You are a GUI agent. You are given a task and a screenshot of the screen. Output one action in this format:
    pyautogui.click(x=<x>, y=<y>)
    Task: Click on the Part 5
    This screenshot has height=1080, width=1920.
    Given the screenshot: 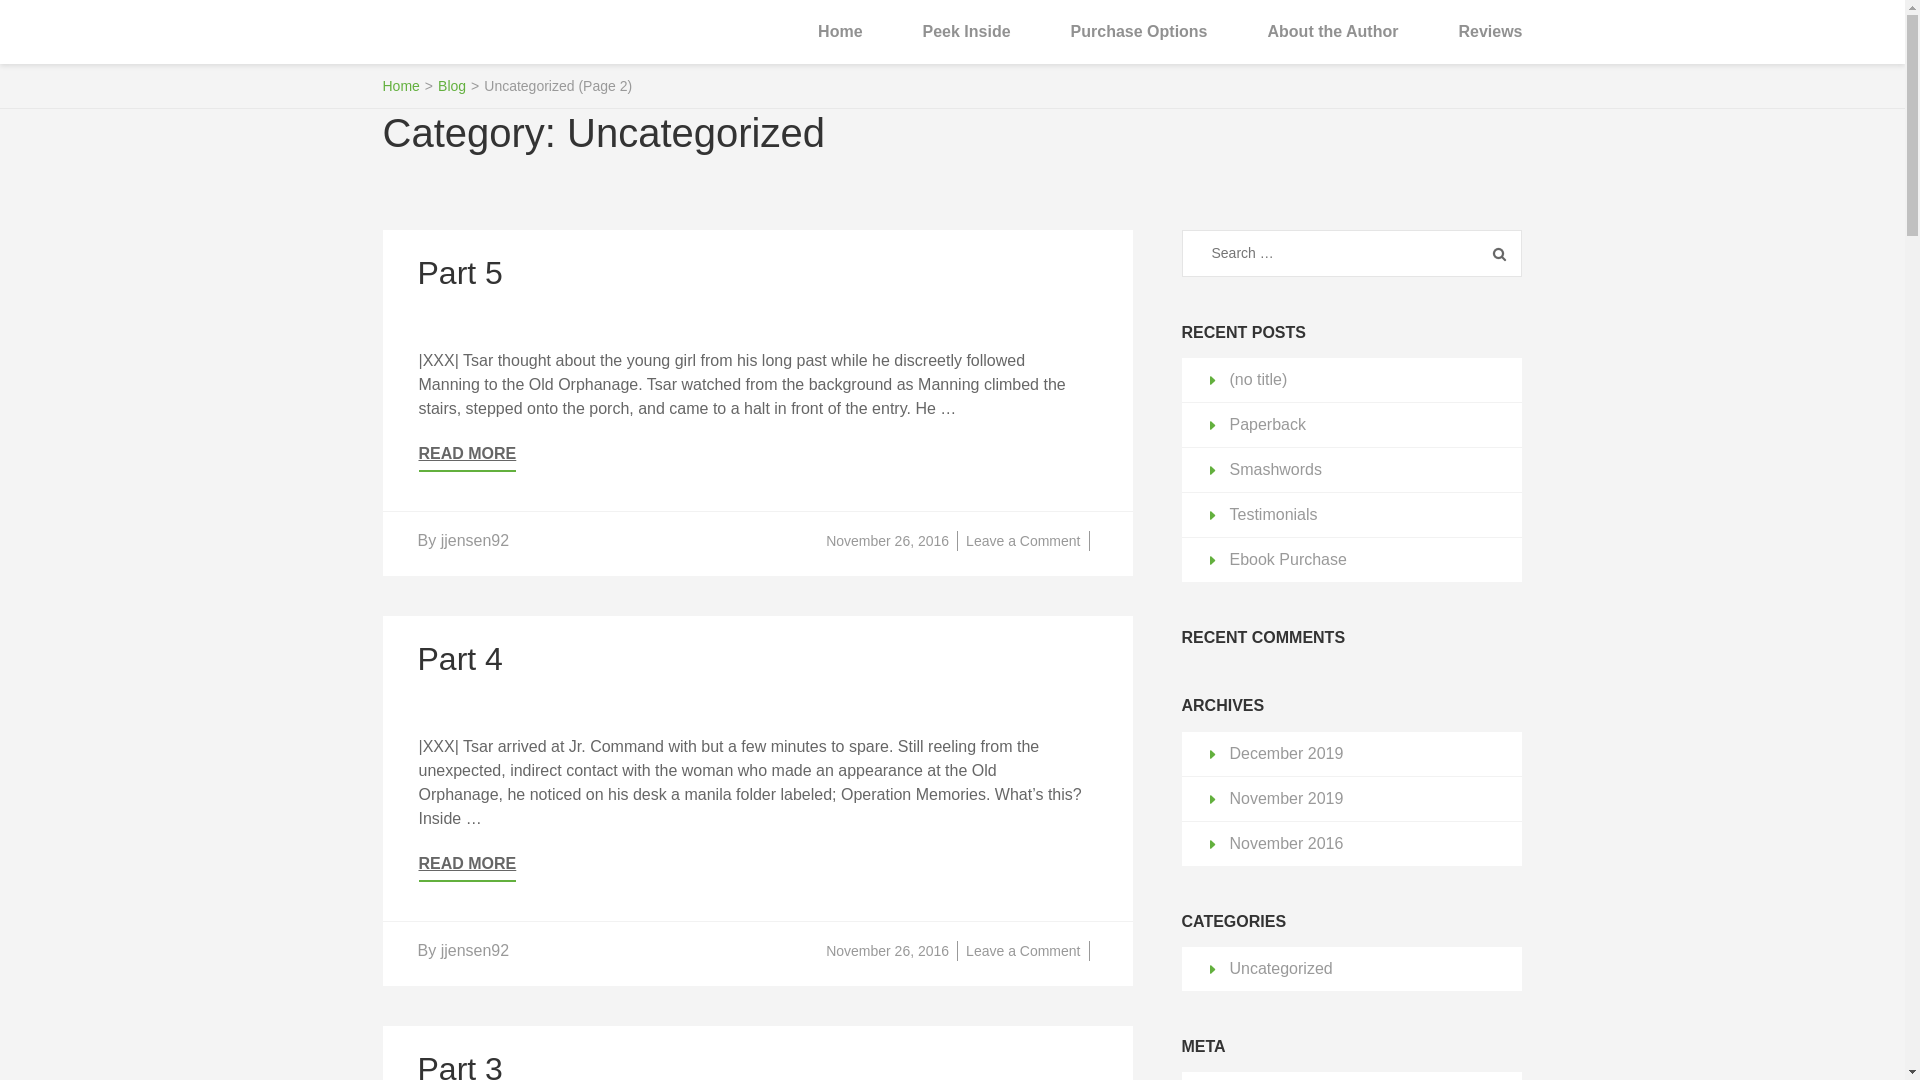 What is the action you would take?
    pyautogui.click(x=452, y=85)
    